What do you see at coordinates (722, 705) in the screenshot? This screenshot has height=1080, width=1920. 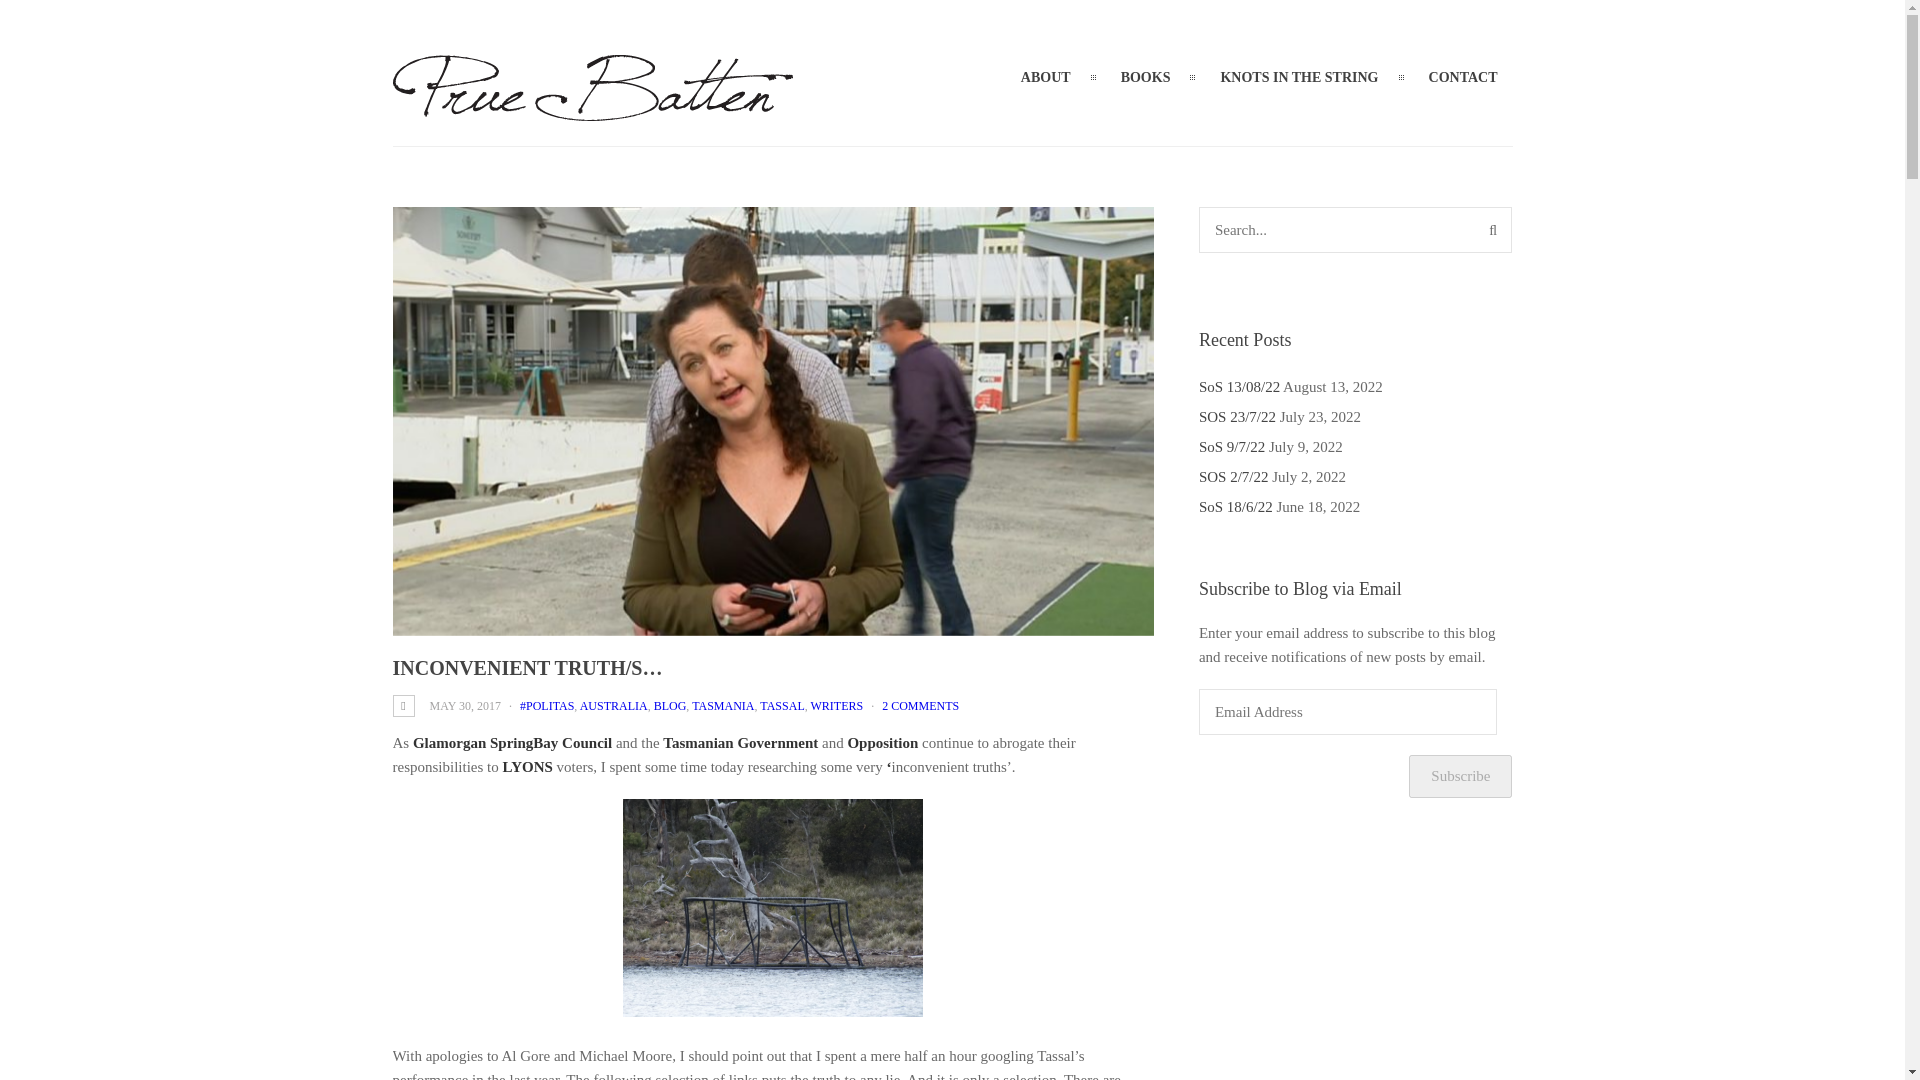 I see `TASMANIA` at bounding box center [722, 705].